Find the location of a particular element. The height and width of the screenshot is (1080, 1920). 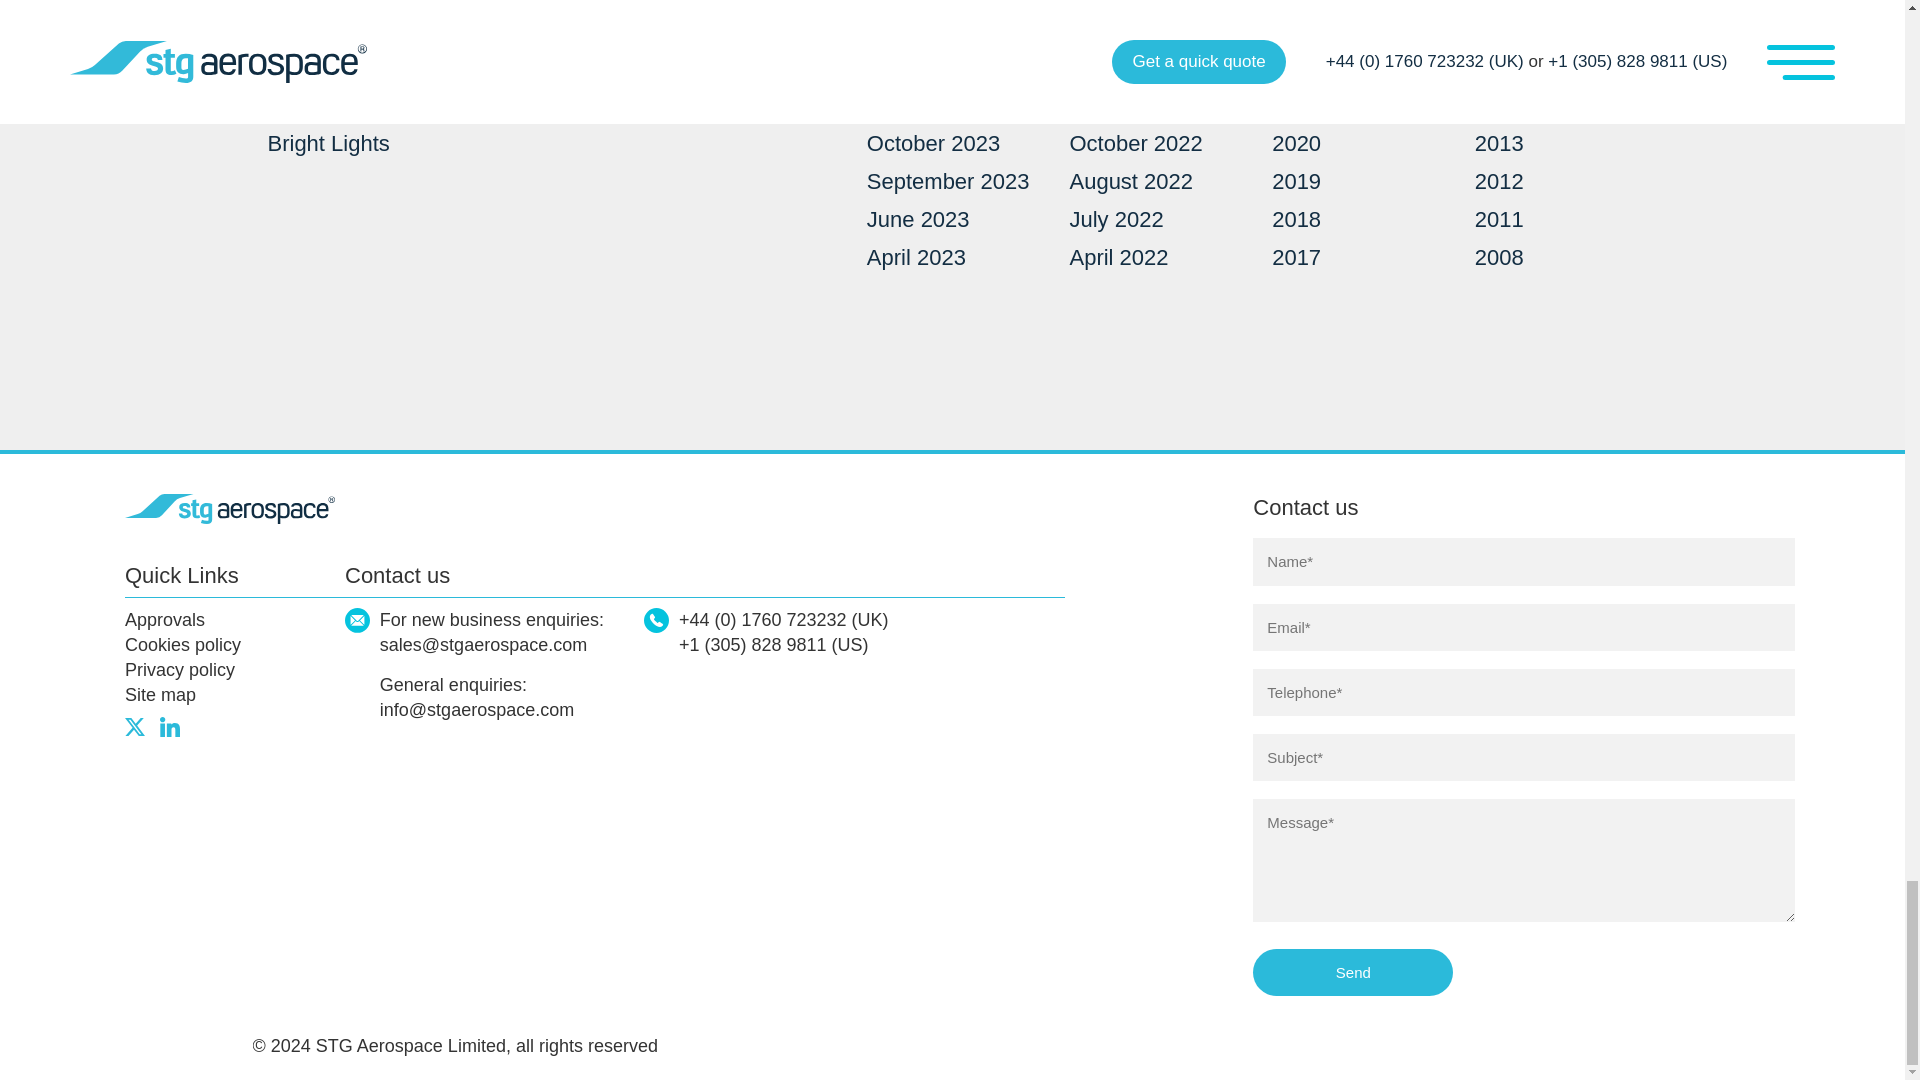

Company News is located at coordinates (345, 30).